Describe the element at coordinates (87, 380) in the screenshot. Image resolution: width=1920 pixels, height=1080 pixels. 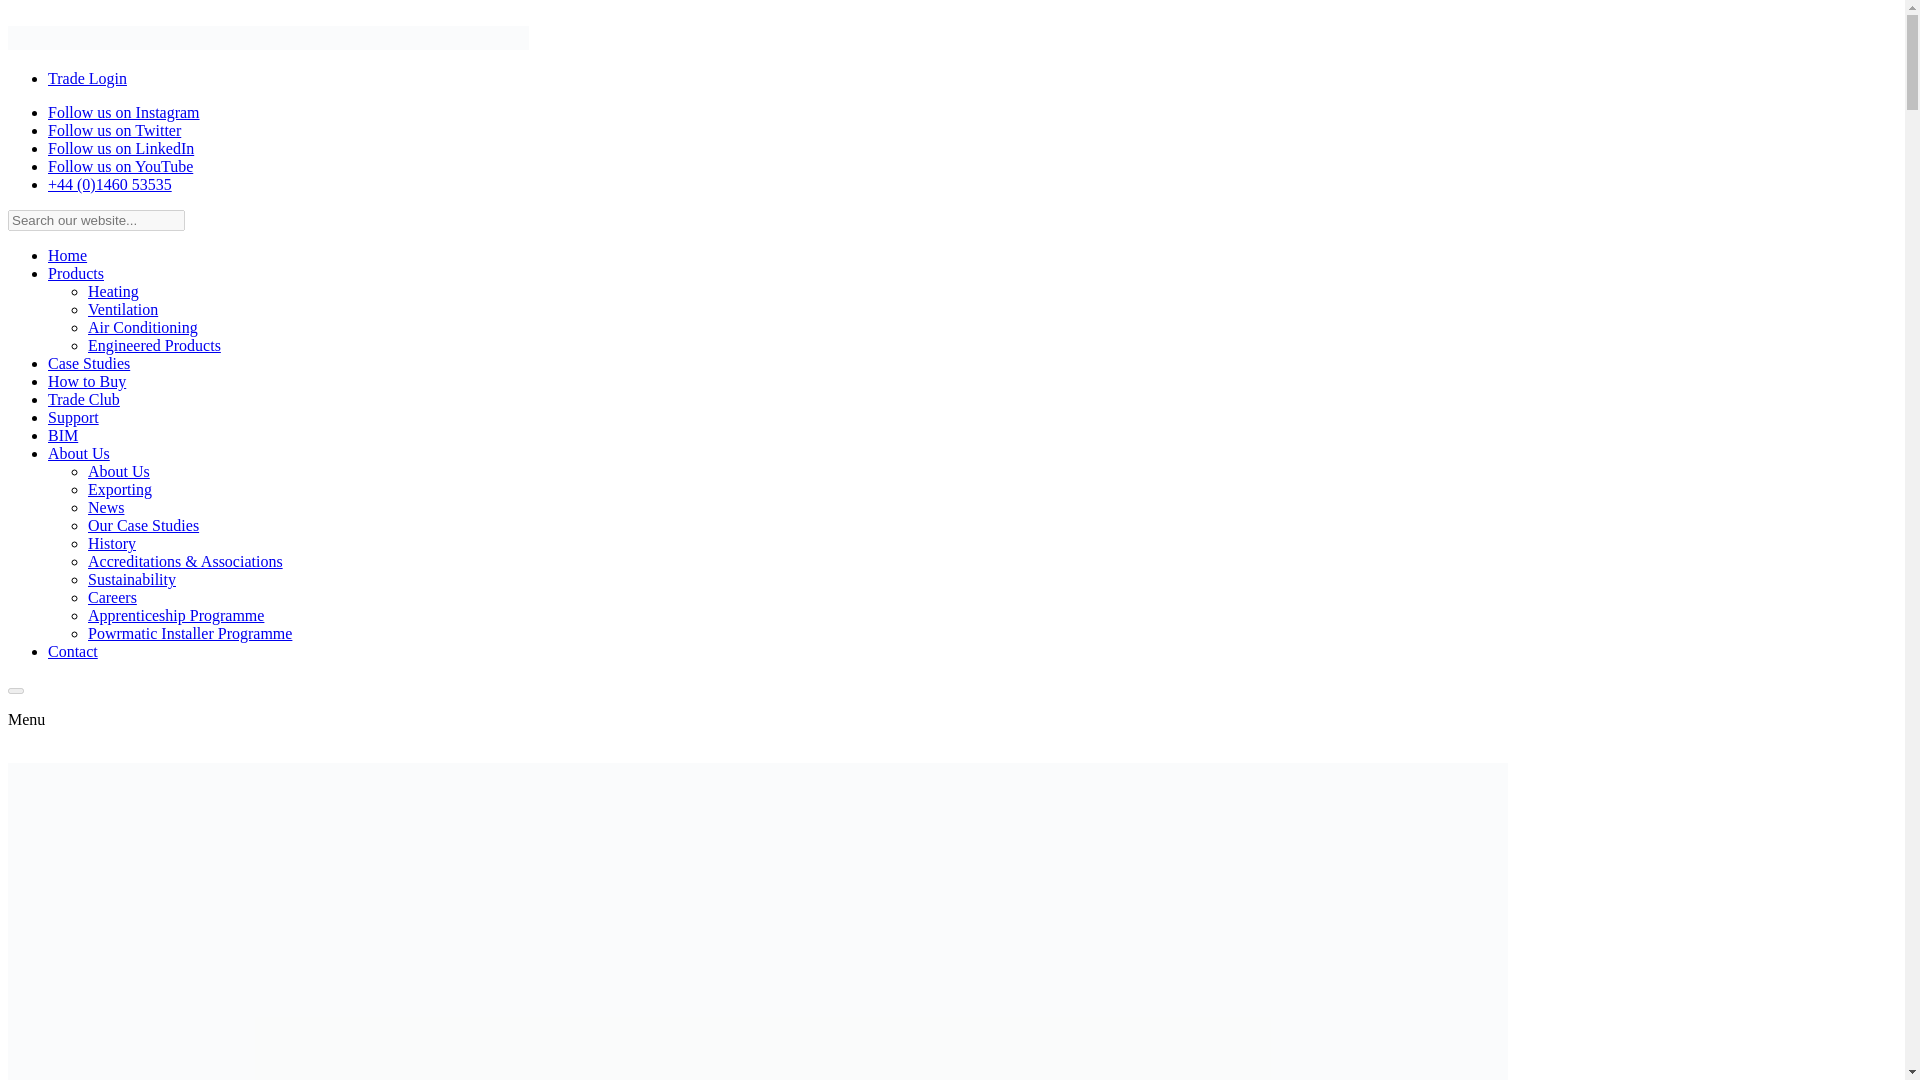
I see `How to Buy` at that location.